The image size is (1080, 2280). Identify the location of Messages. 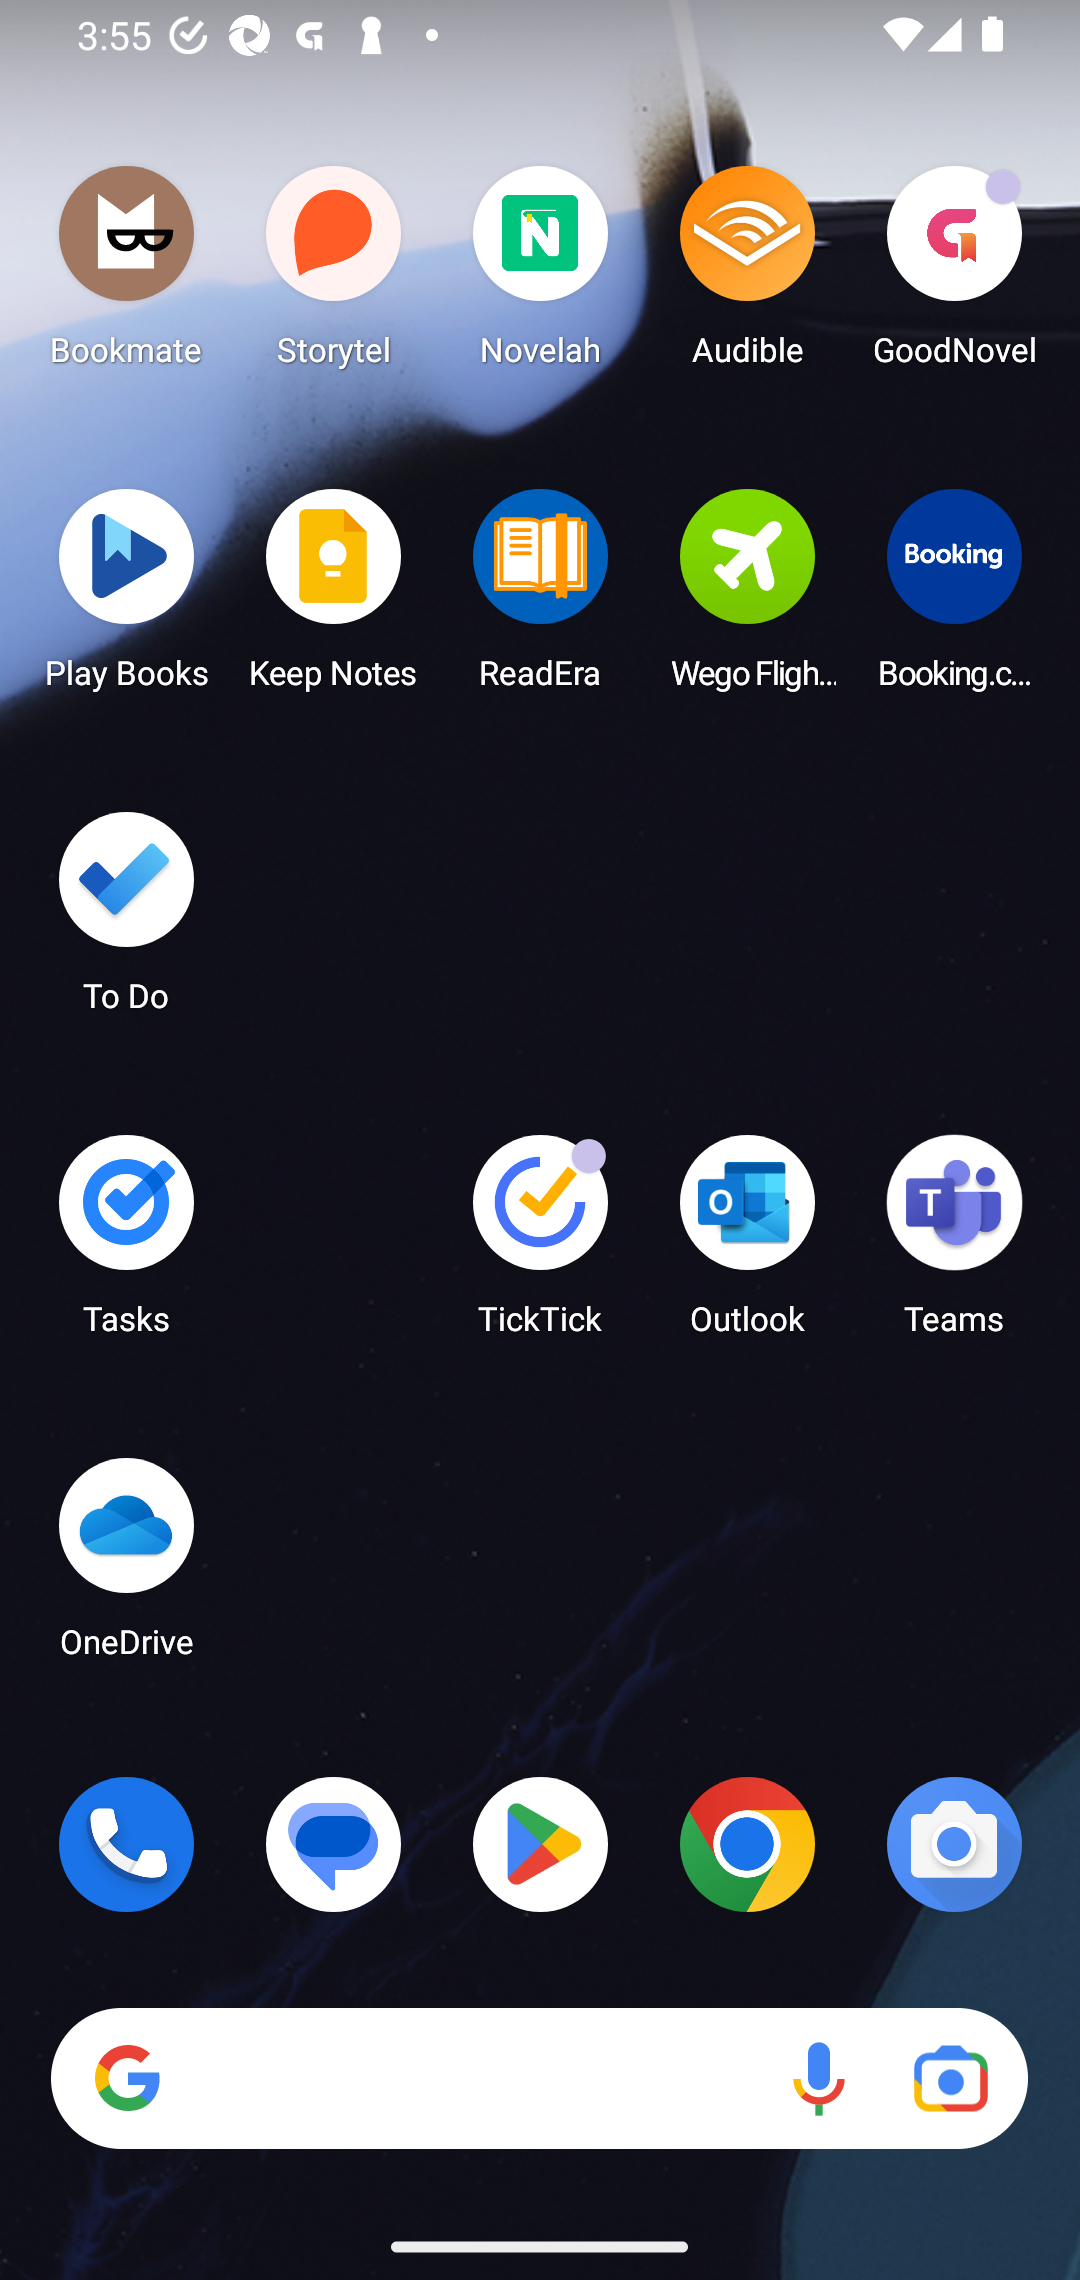
(334, 1844).